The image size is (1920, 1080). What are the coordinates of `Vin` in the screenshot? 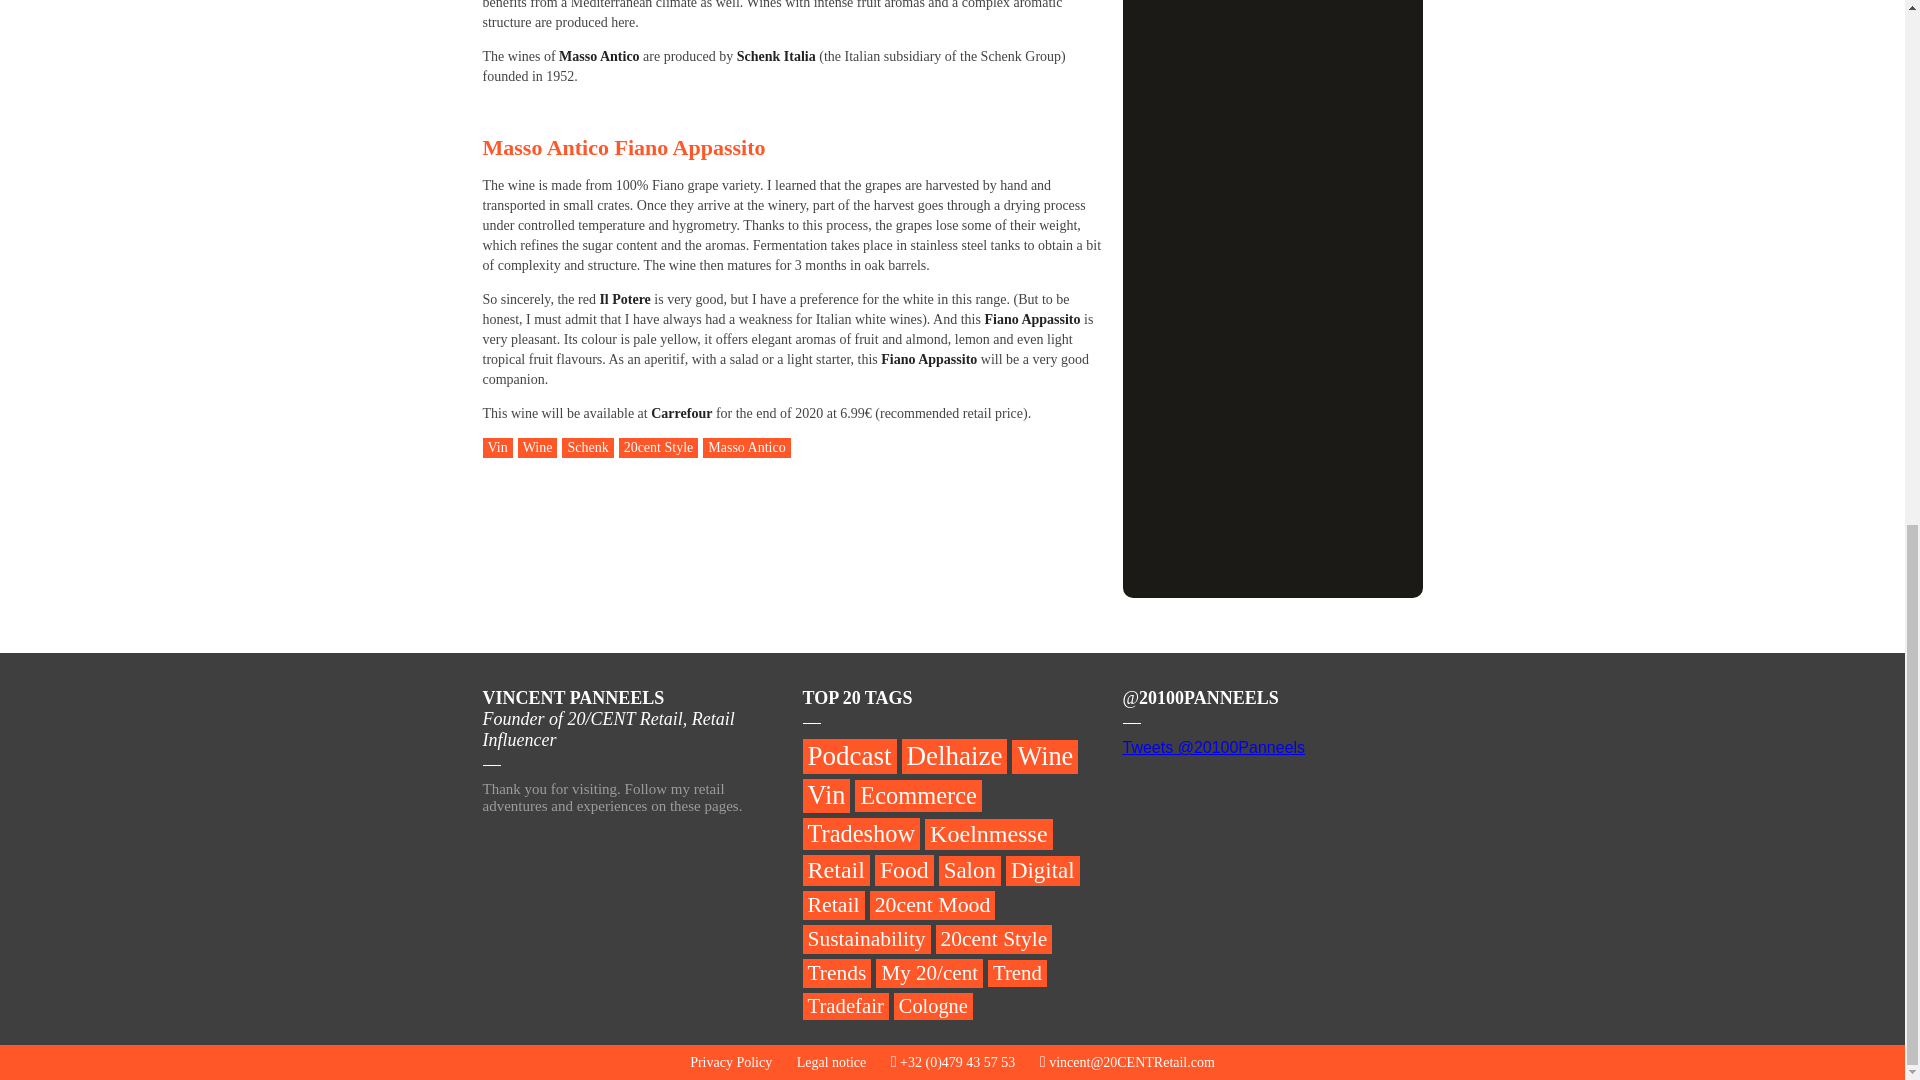 It's located at (826, 796).